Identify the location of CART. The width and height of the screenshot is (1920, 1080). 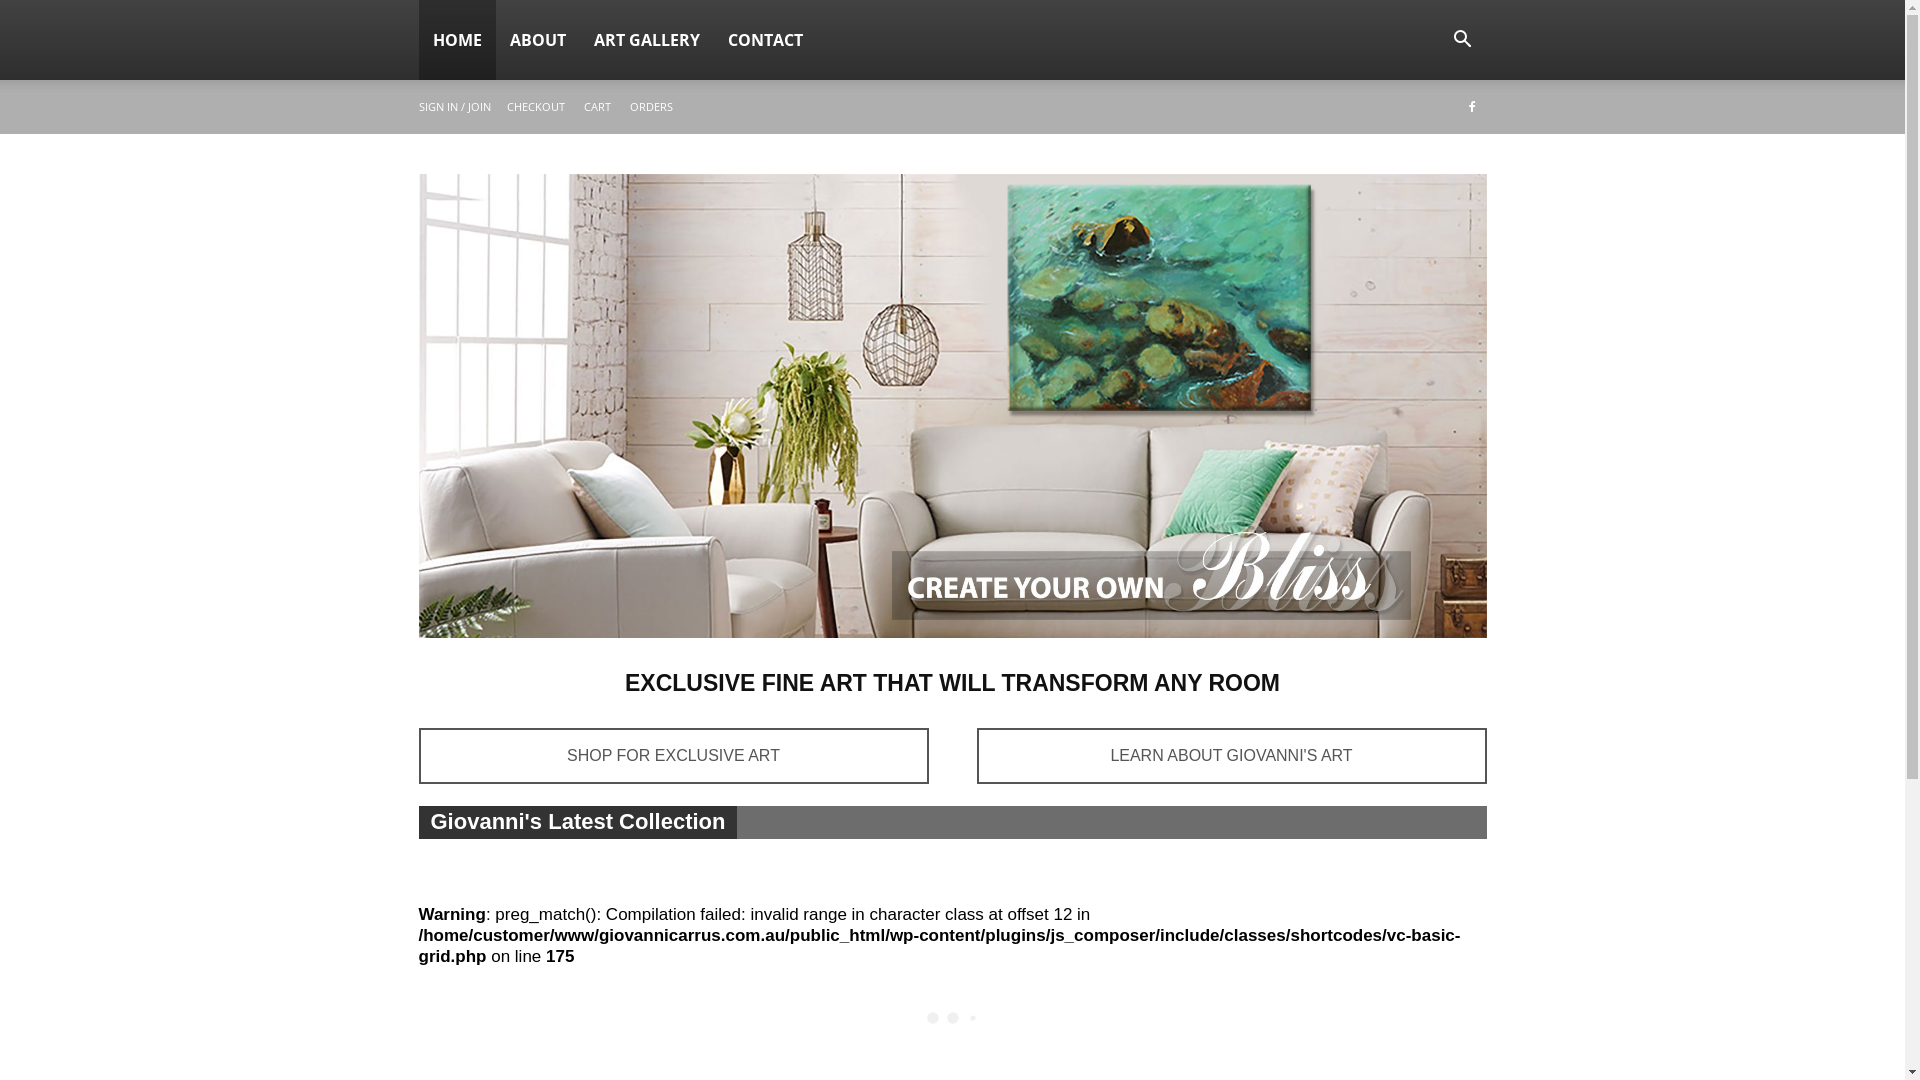
(598, 106).